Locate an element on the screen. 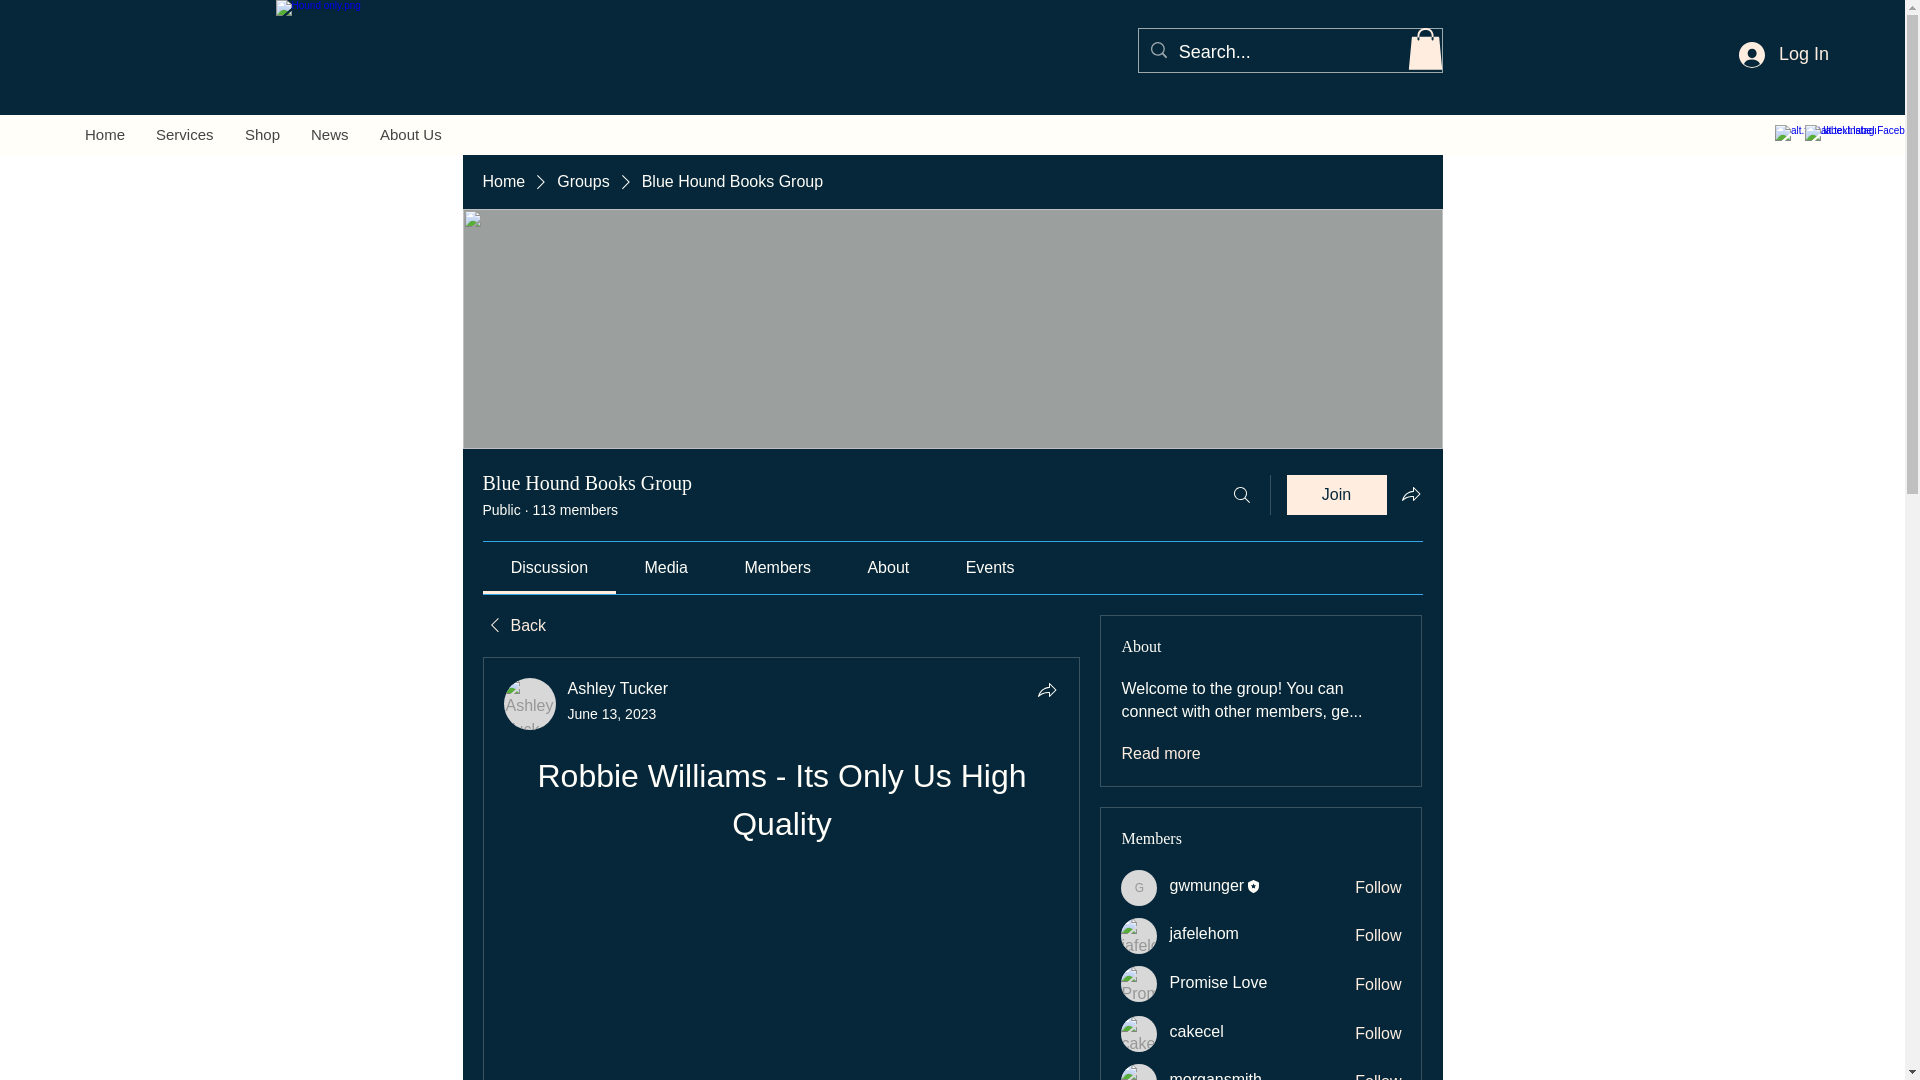 The image size is (1920, 1080). jafelehom is located at coordinates (1204, 932).